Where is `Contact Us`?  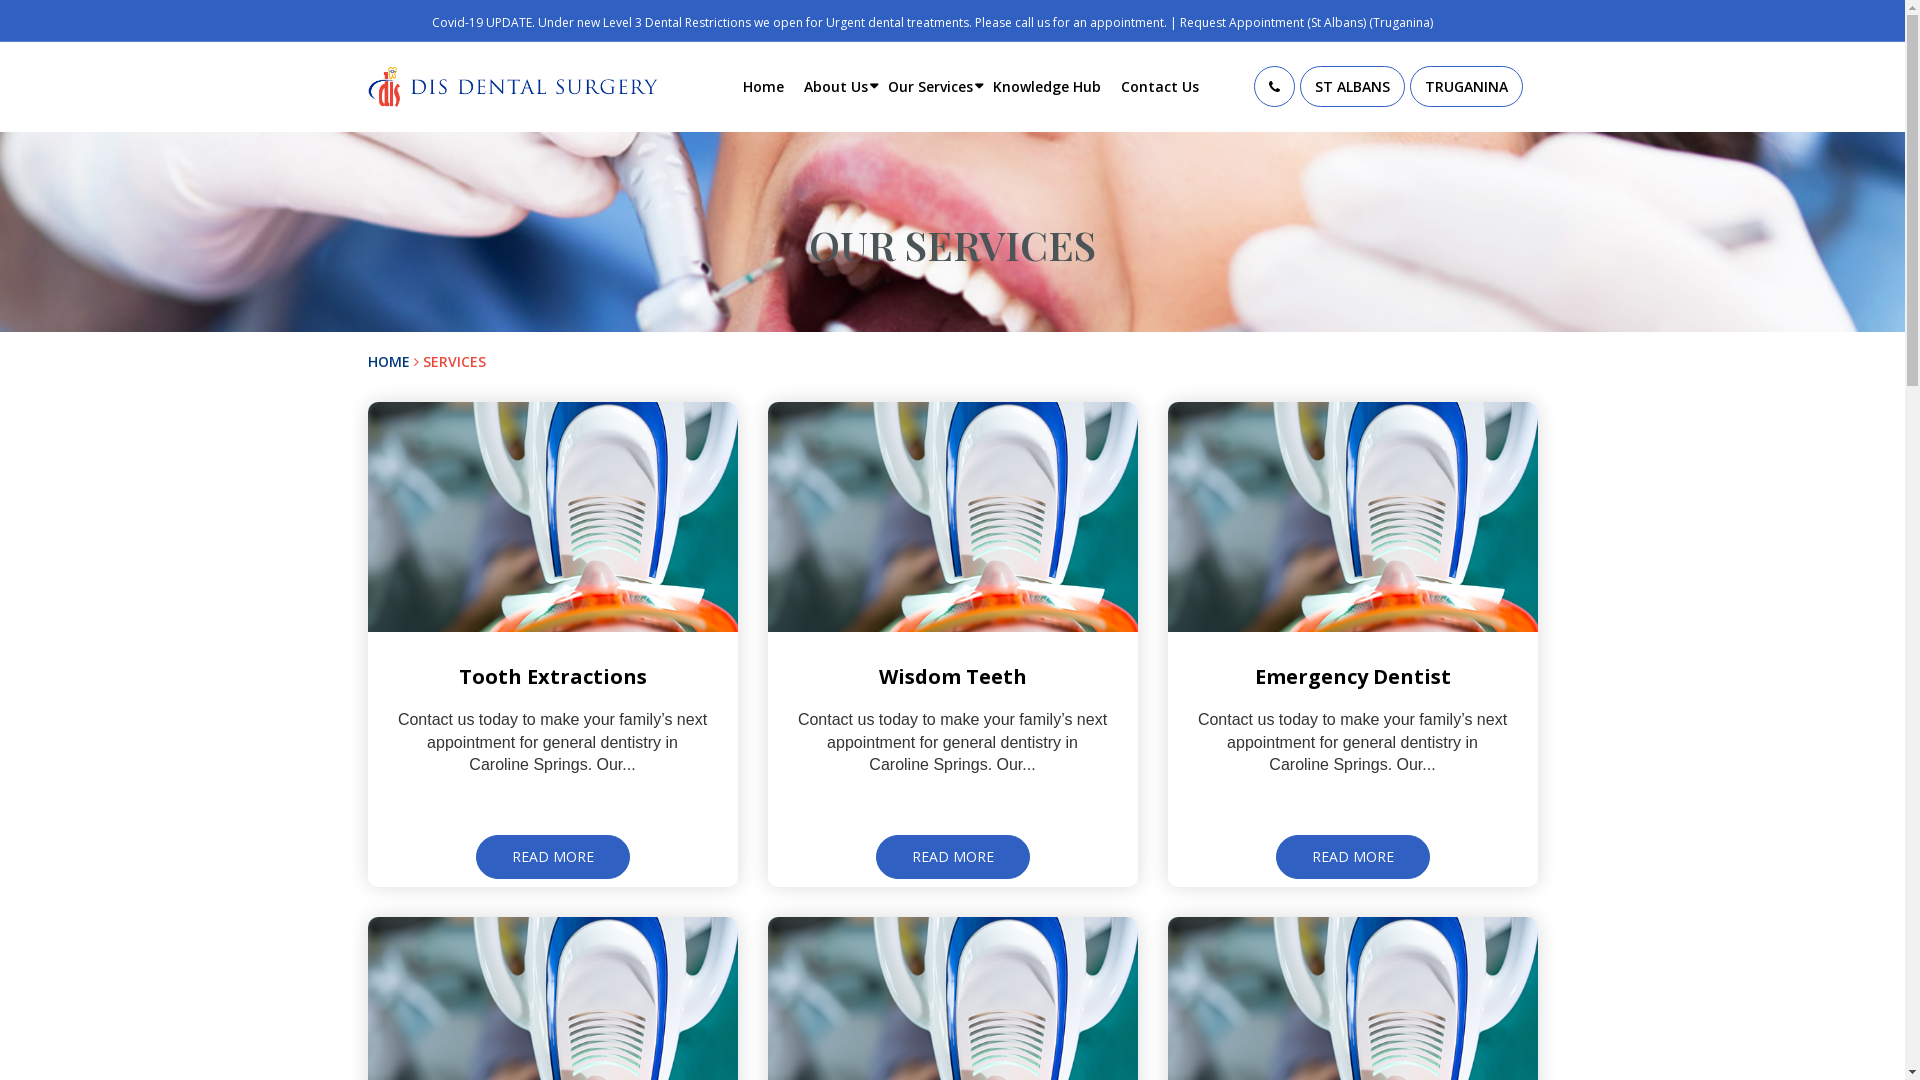 Contact Us is located at coordinates (1160, 86).